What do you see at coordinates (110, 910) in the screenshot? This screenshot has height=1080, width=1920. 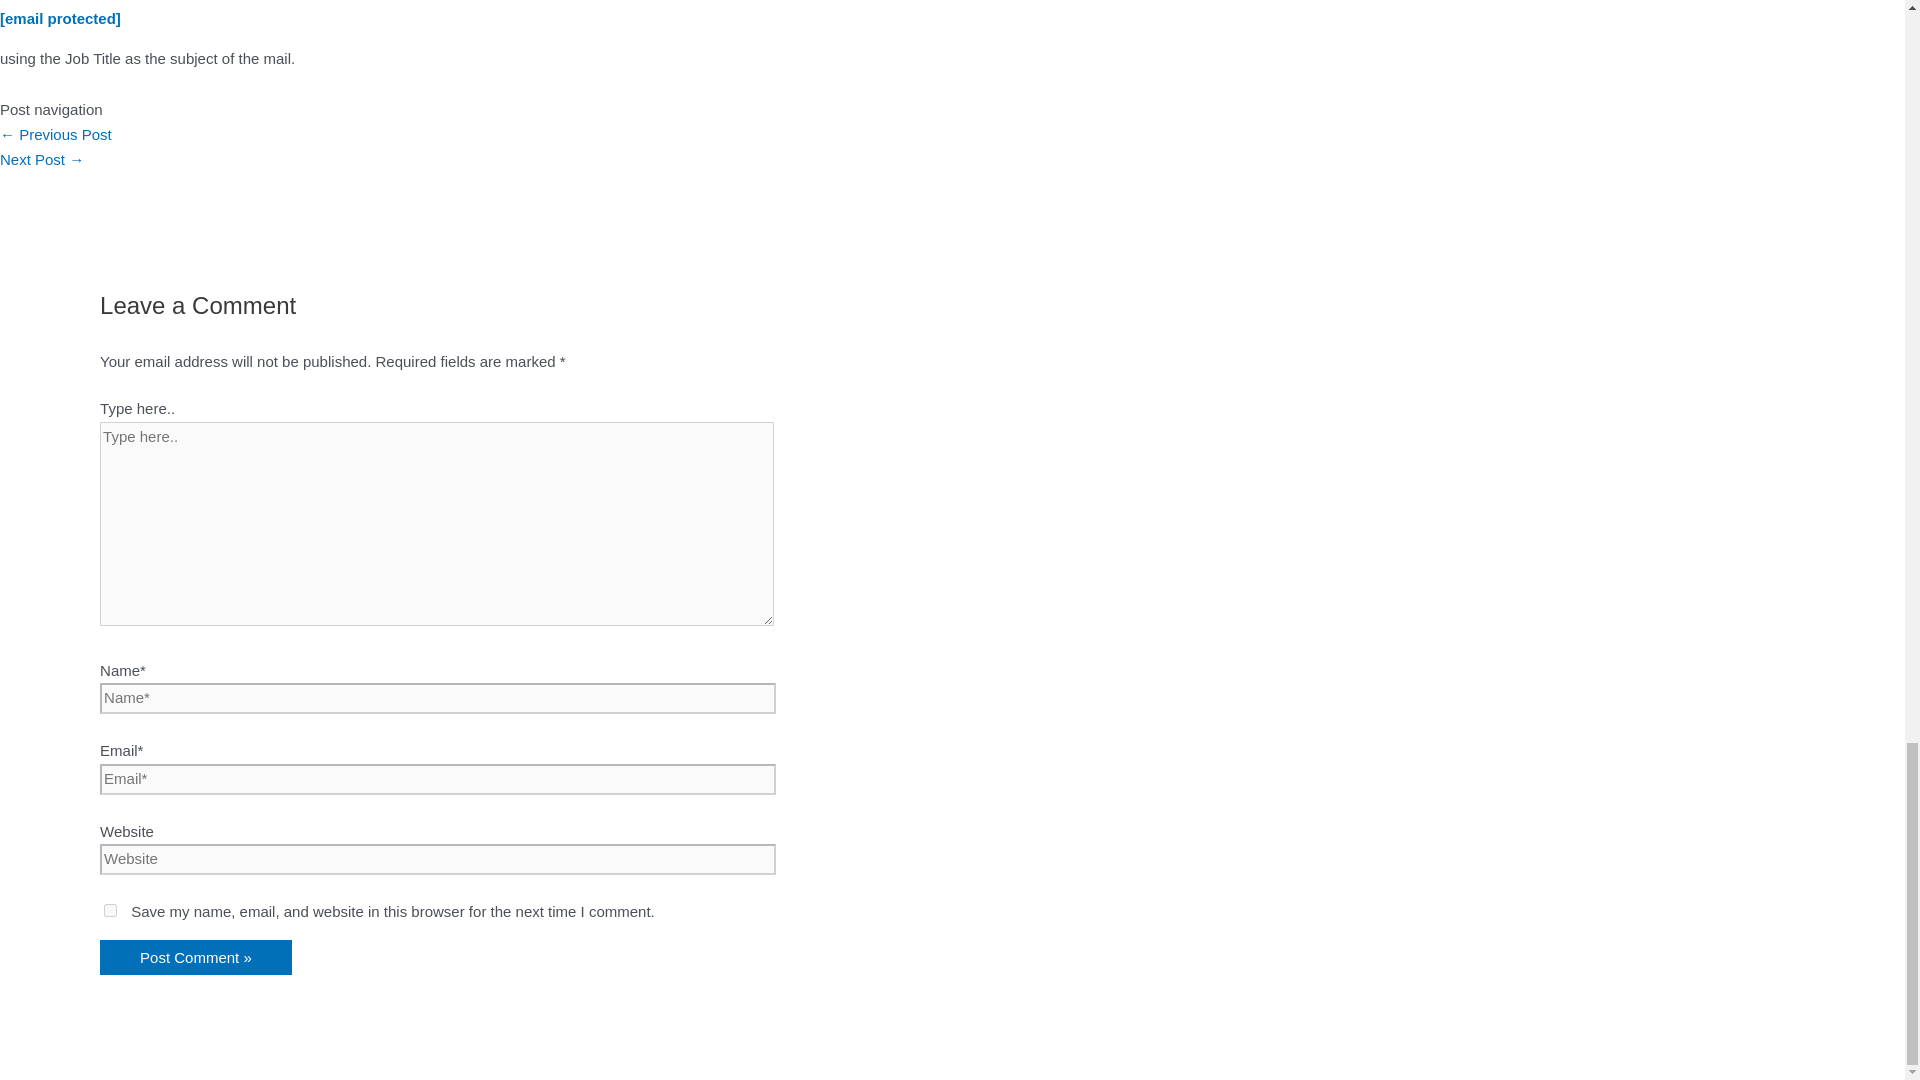 I see `yes` at bounding box center [110, 910].